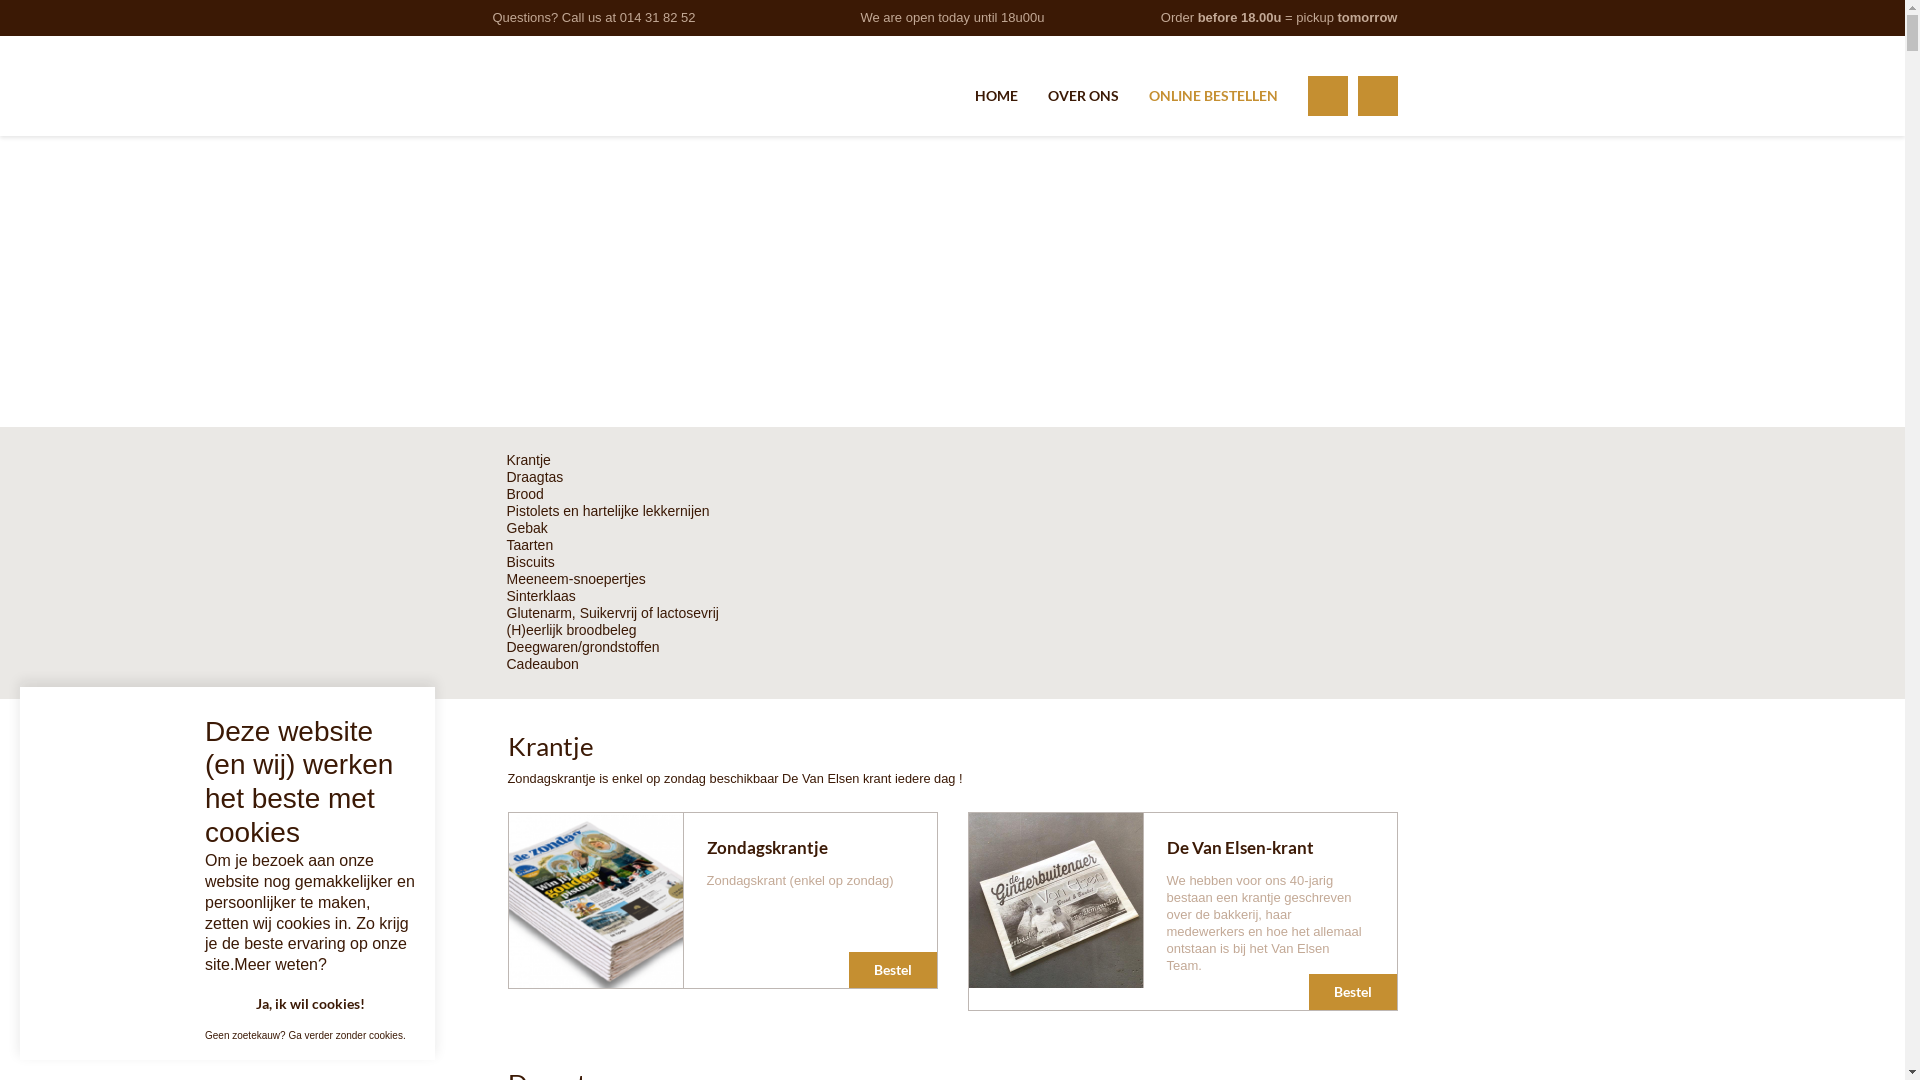 The image size is (1920, 1080). What do you see at coordinates (576, 580) in the screenshot?
I see `Meeneem-snoepertjes` at bounding box center [576, 580].